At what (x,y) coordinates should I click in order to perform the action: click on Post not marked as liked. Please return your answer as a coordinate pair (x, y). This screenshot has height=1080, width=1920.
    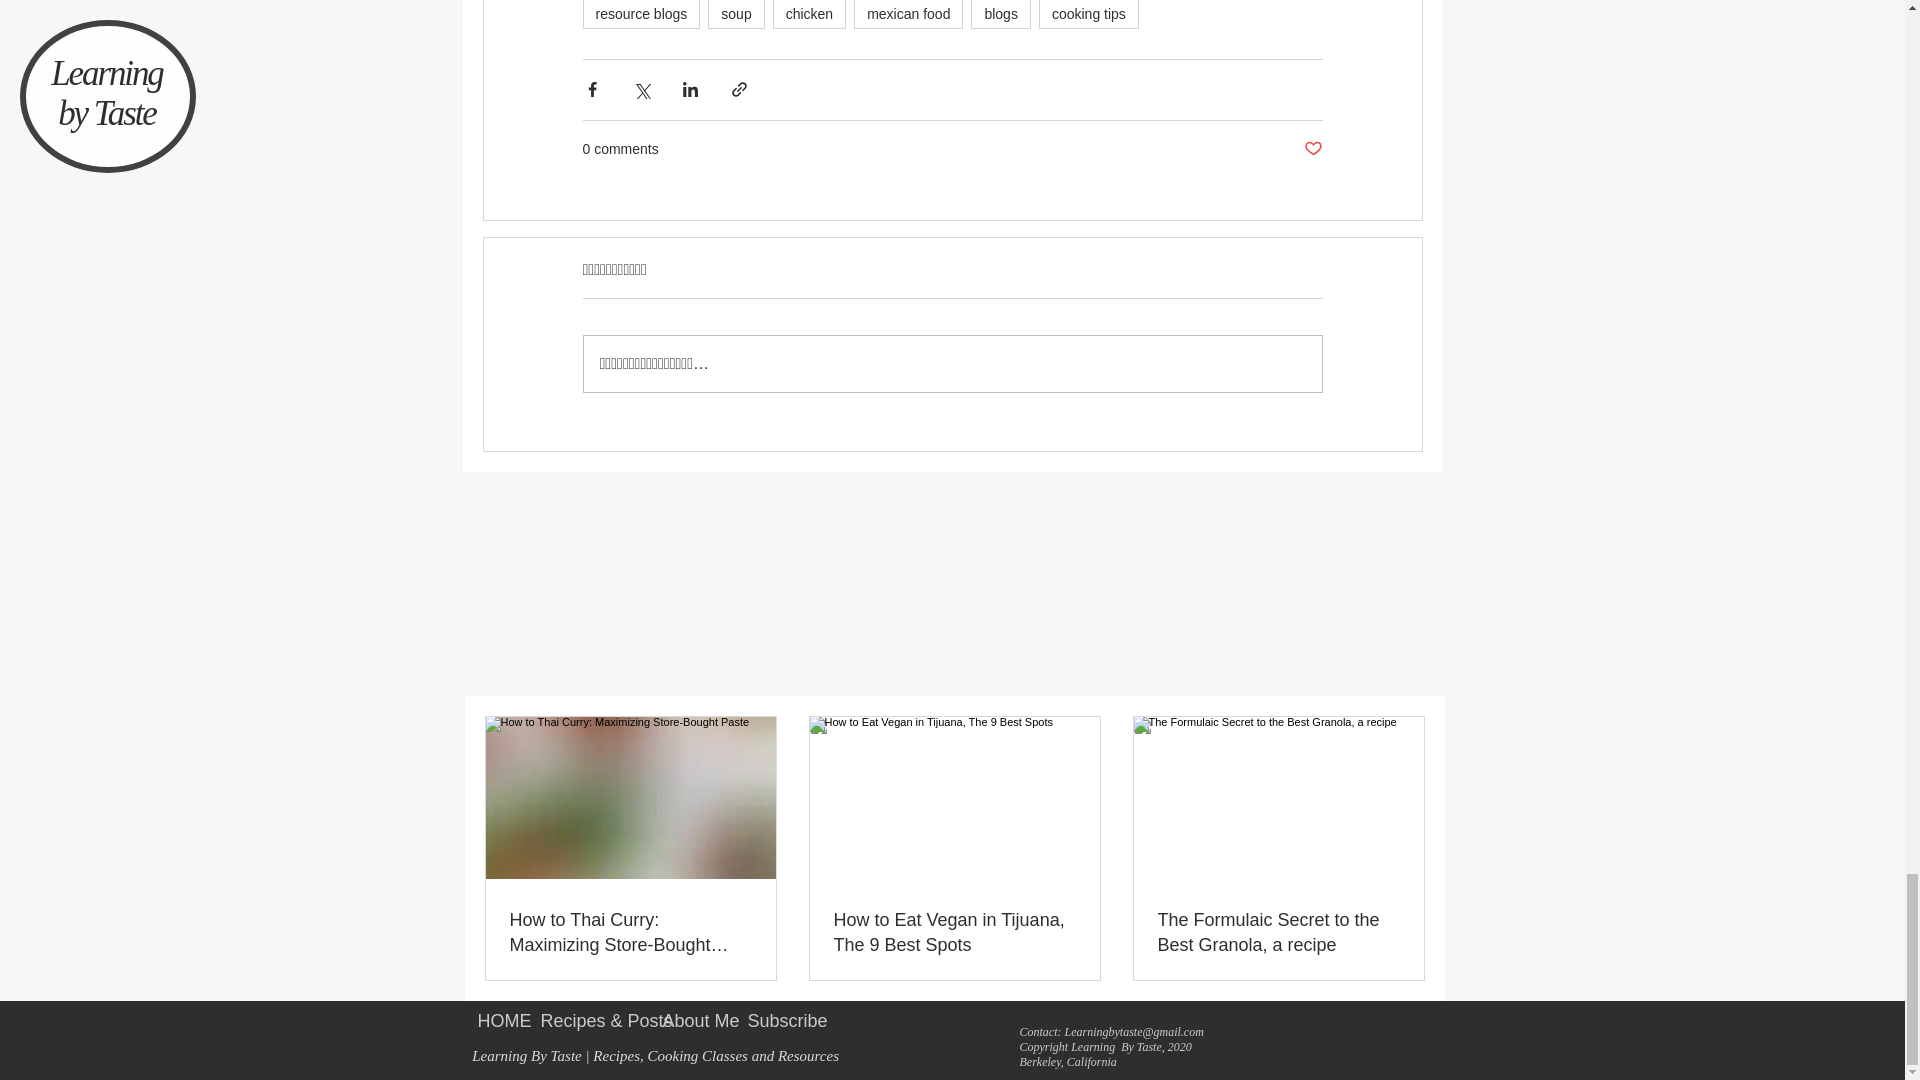
    Looking at the image, I should click on (1312, 149).